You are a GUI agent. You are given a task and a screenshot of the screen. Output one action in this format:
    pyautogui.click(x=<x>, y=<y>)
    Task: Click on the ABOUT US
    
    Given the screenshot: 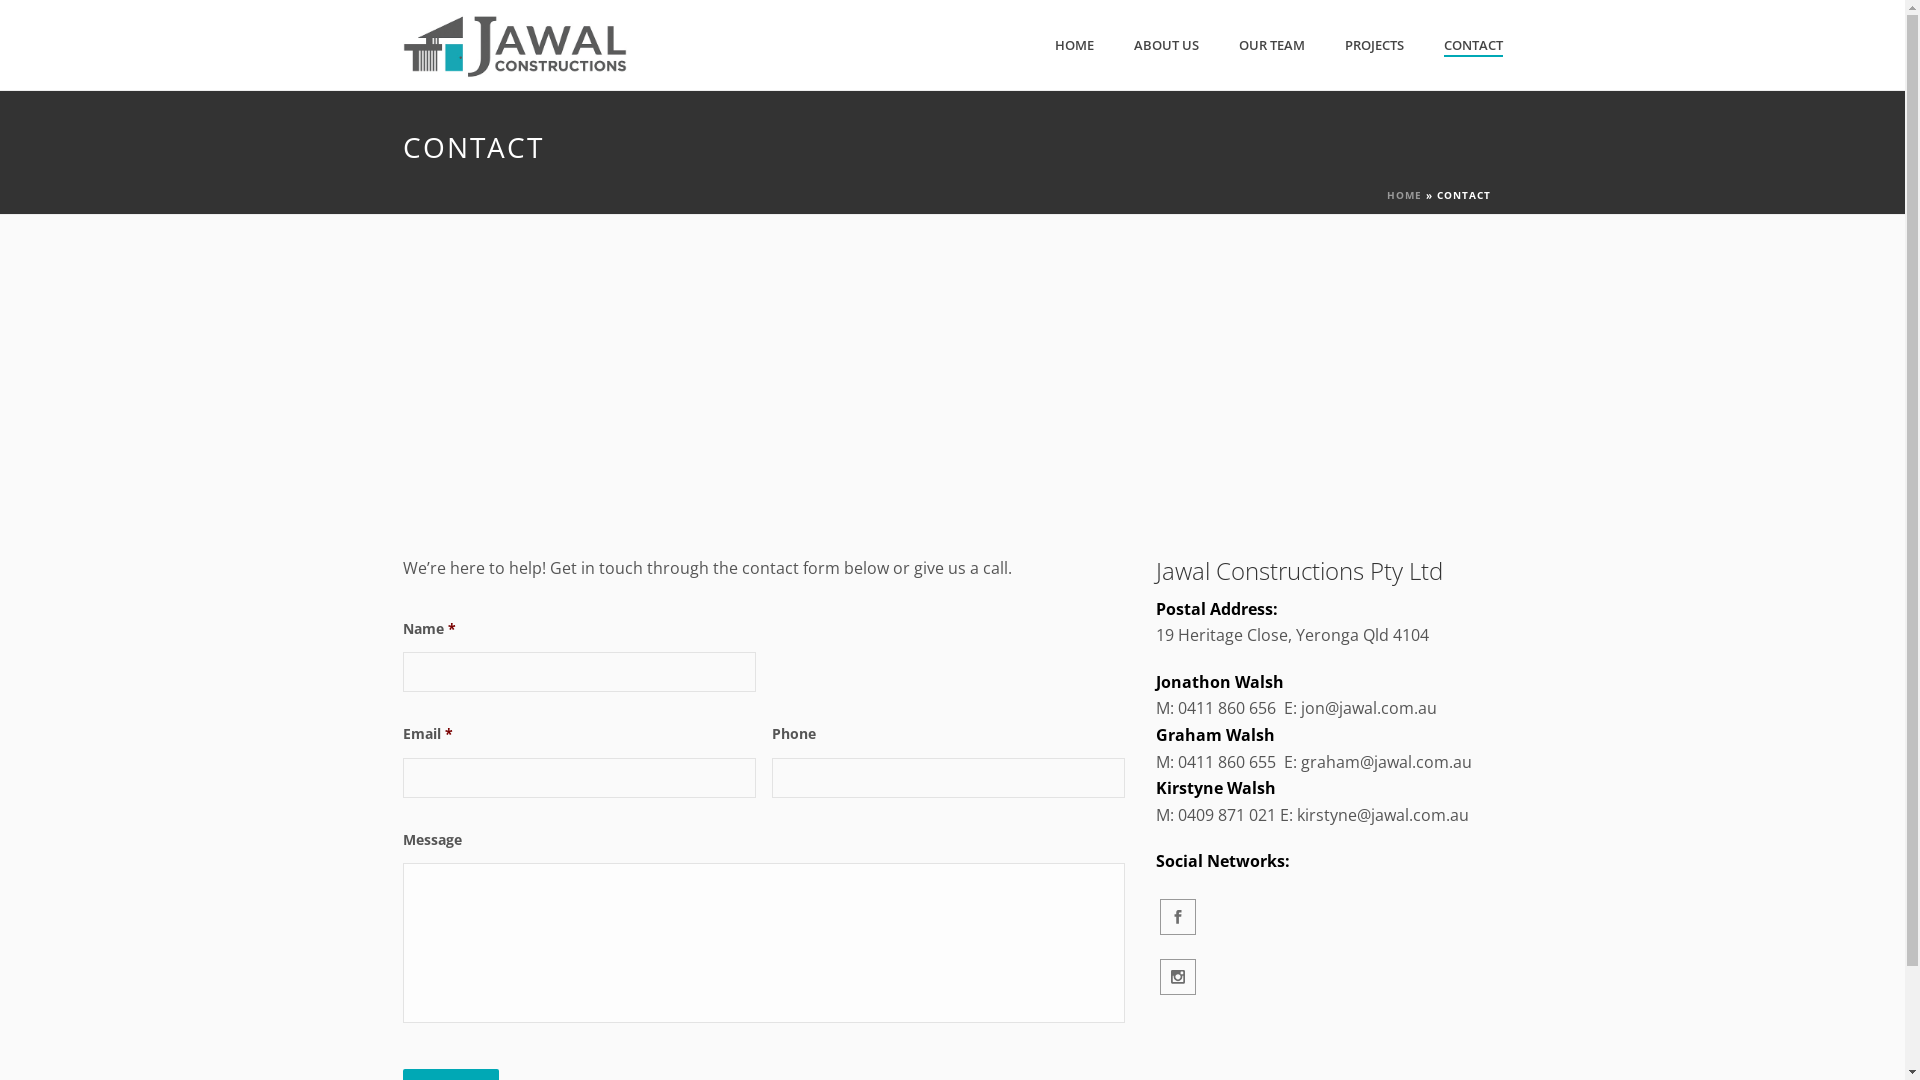 What is the action you would take?
    pyautogui.click(x=1166, y=46)
    